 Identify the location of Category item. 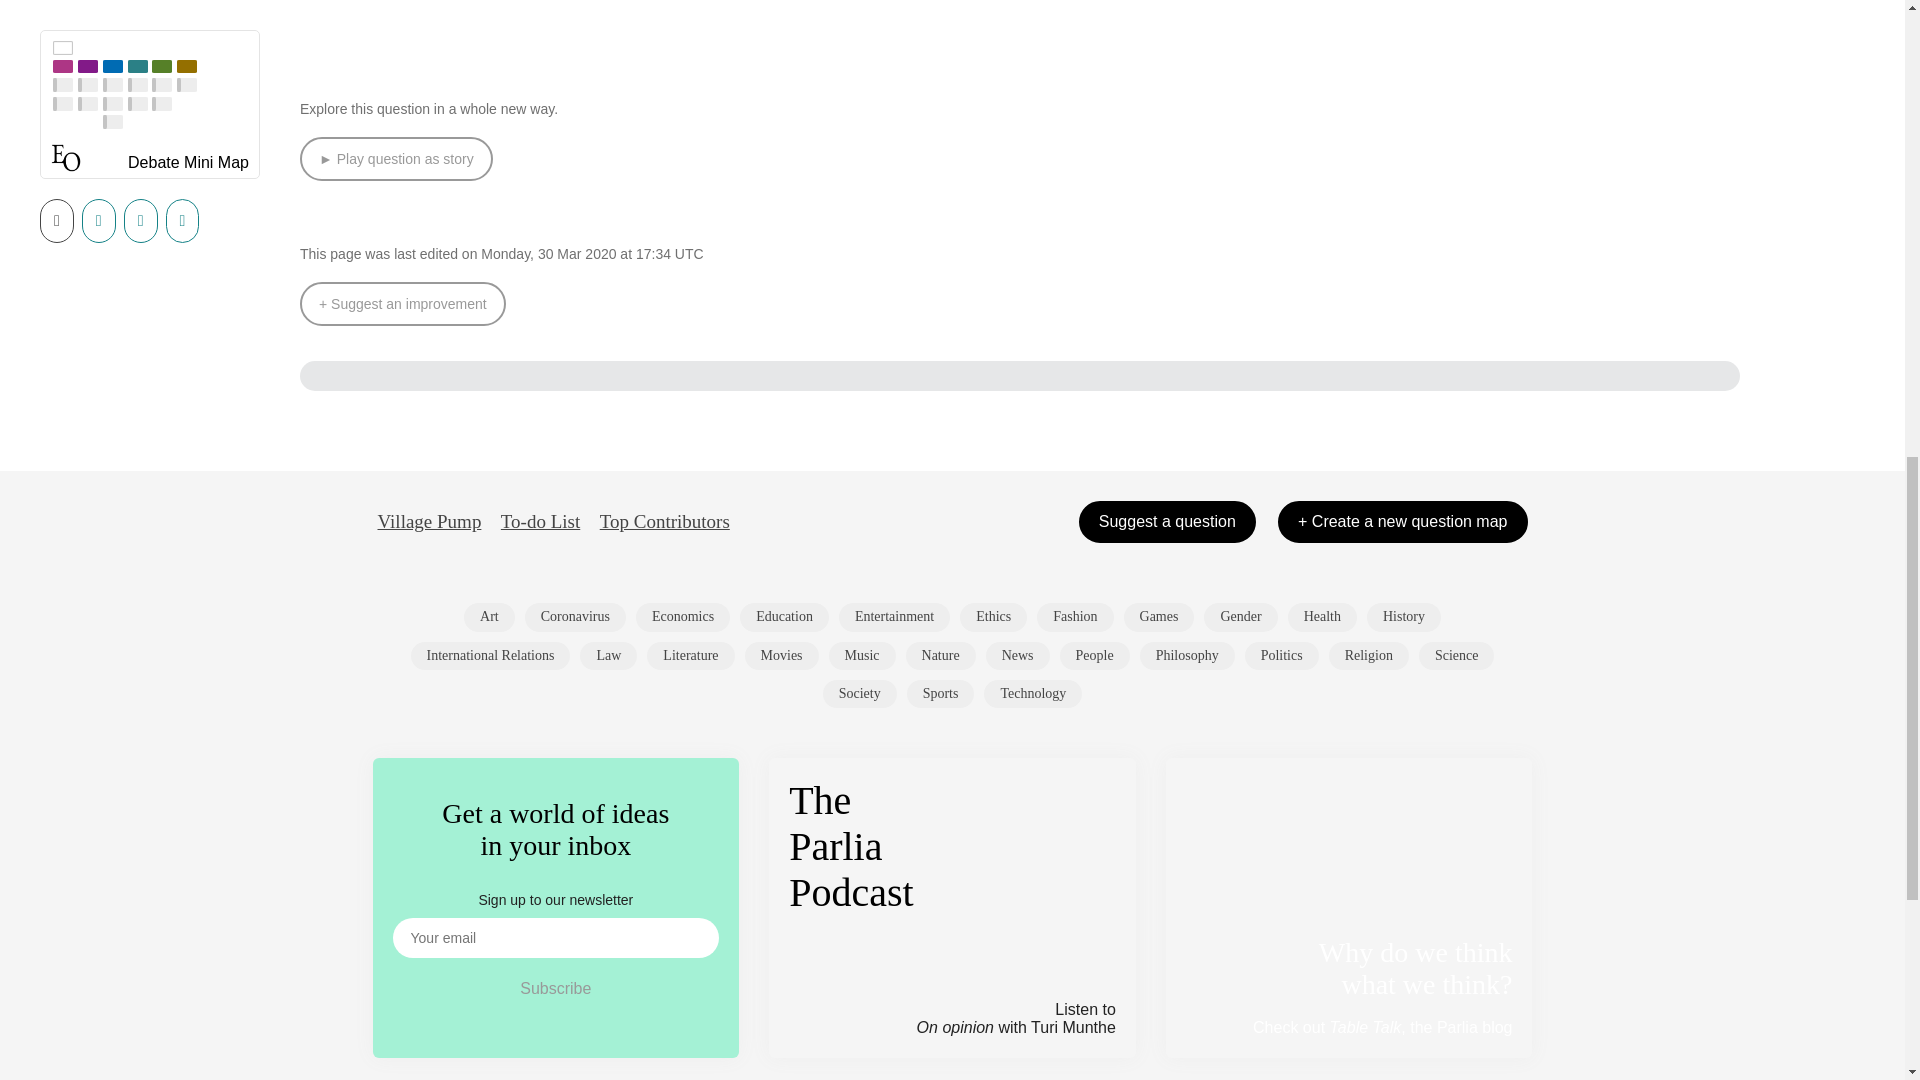
(784, 616).